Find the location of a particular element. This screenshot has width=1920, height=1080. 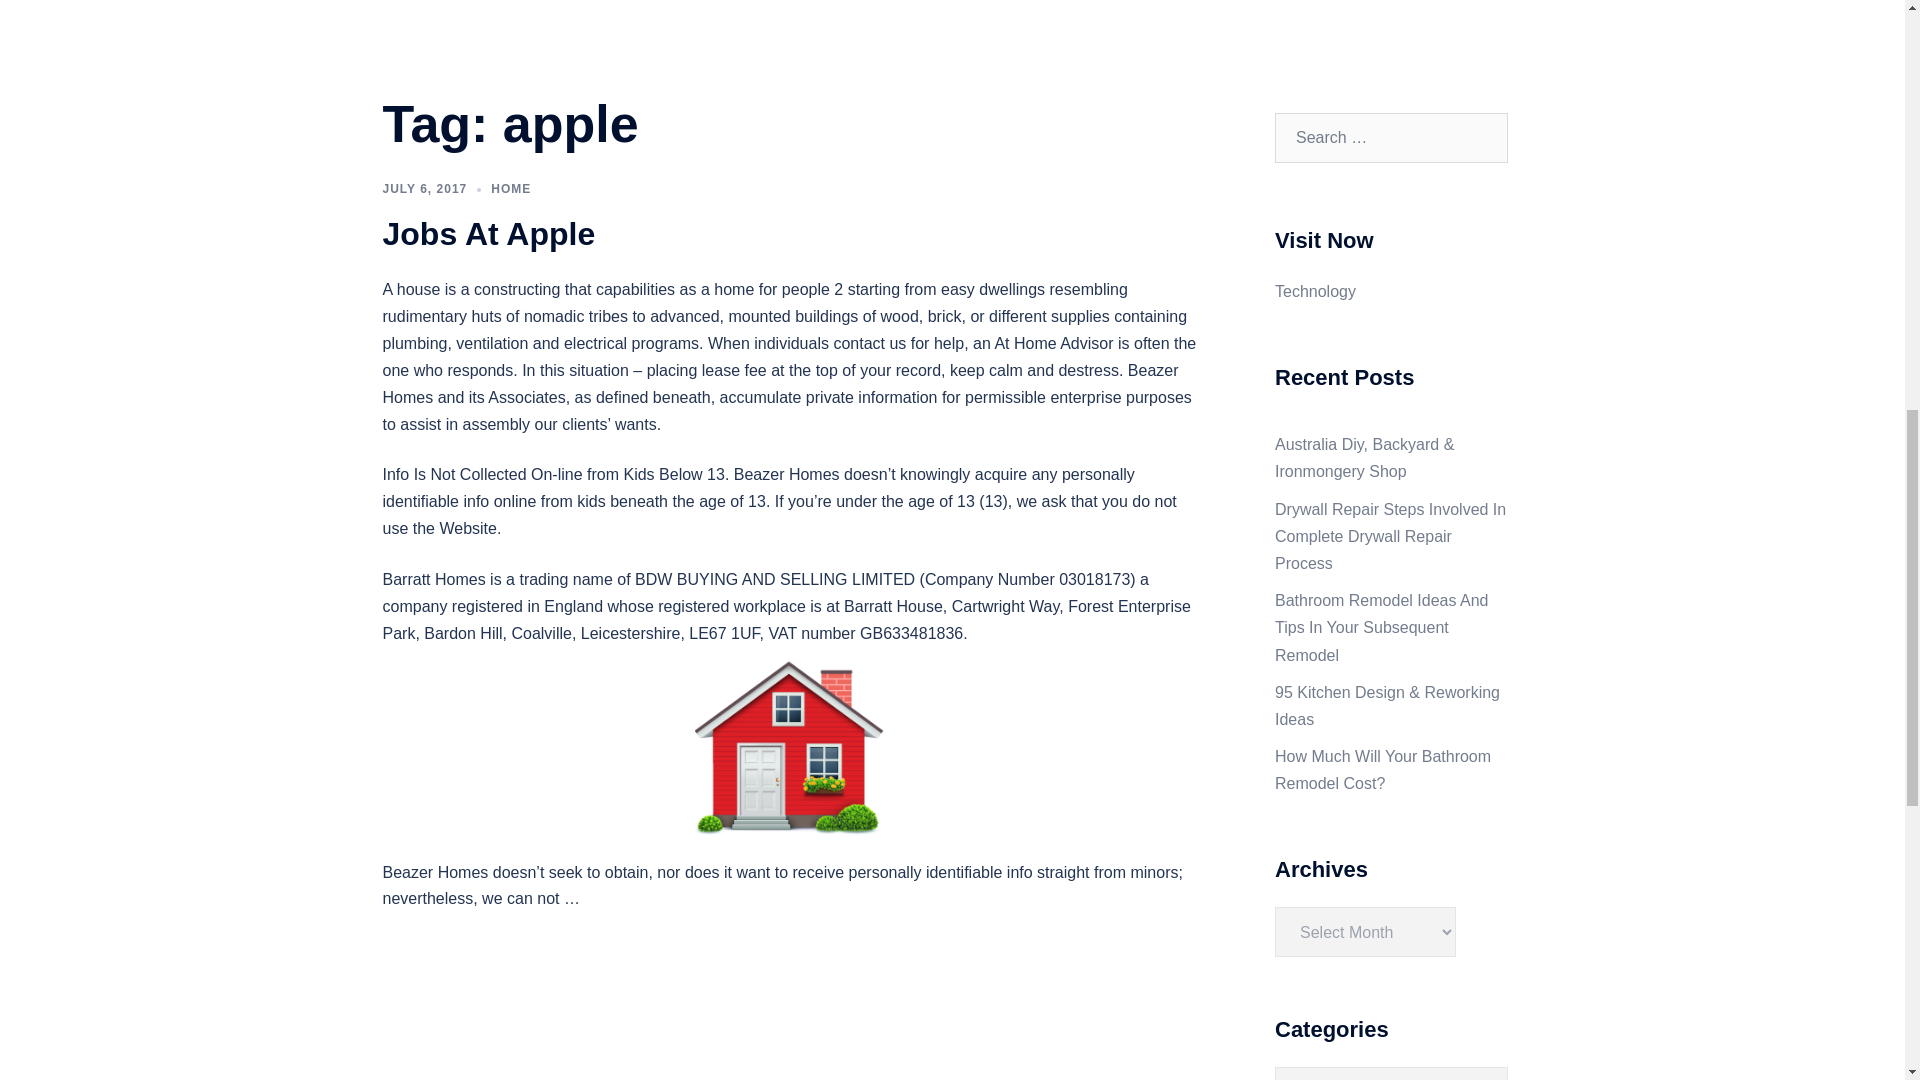

JULY 6, 2017 is located at coordinates (424, 188).